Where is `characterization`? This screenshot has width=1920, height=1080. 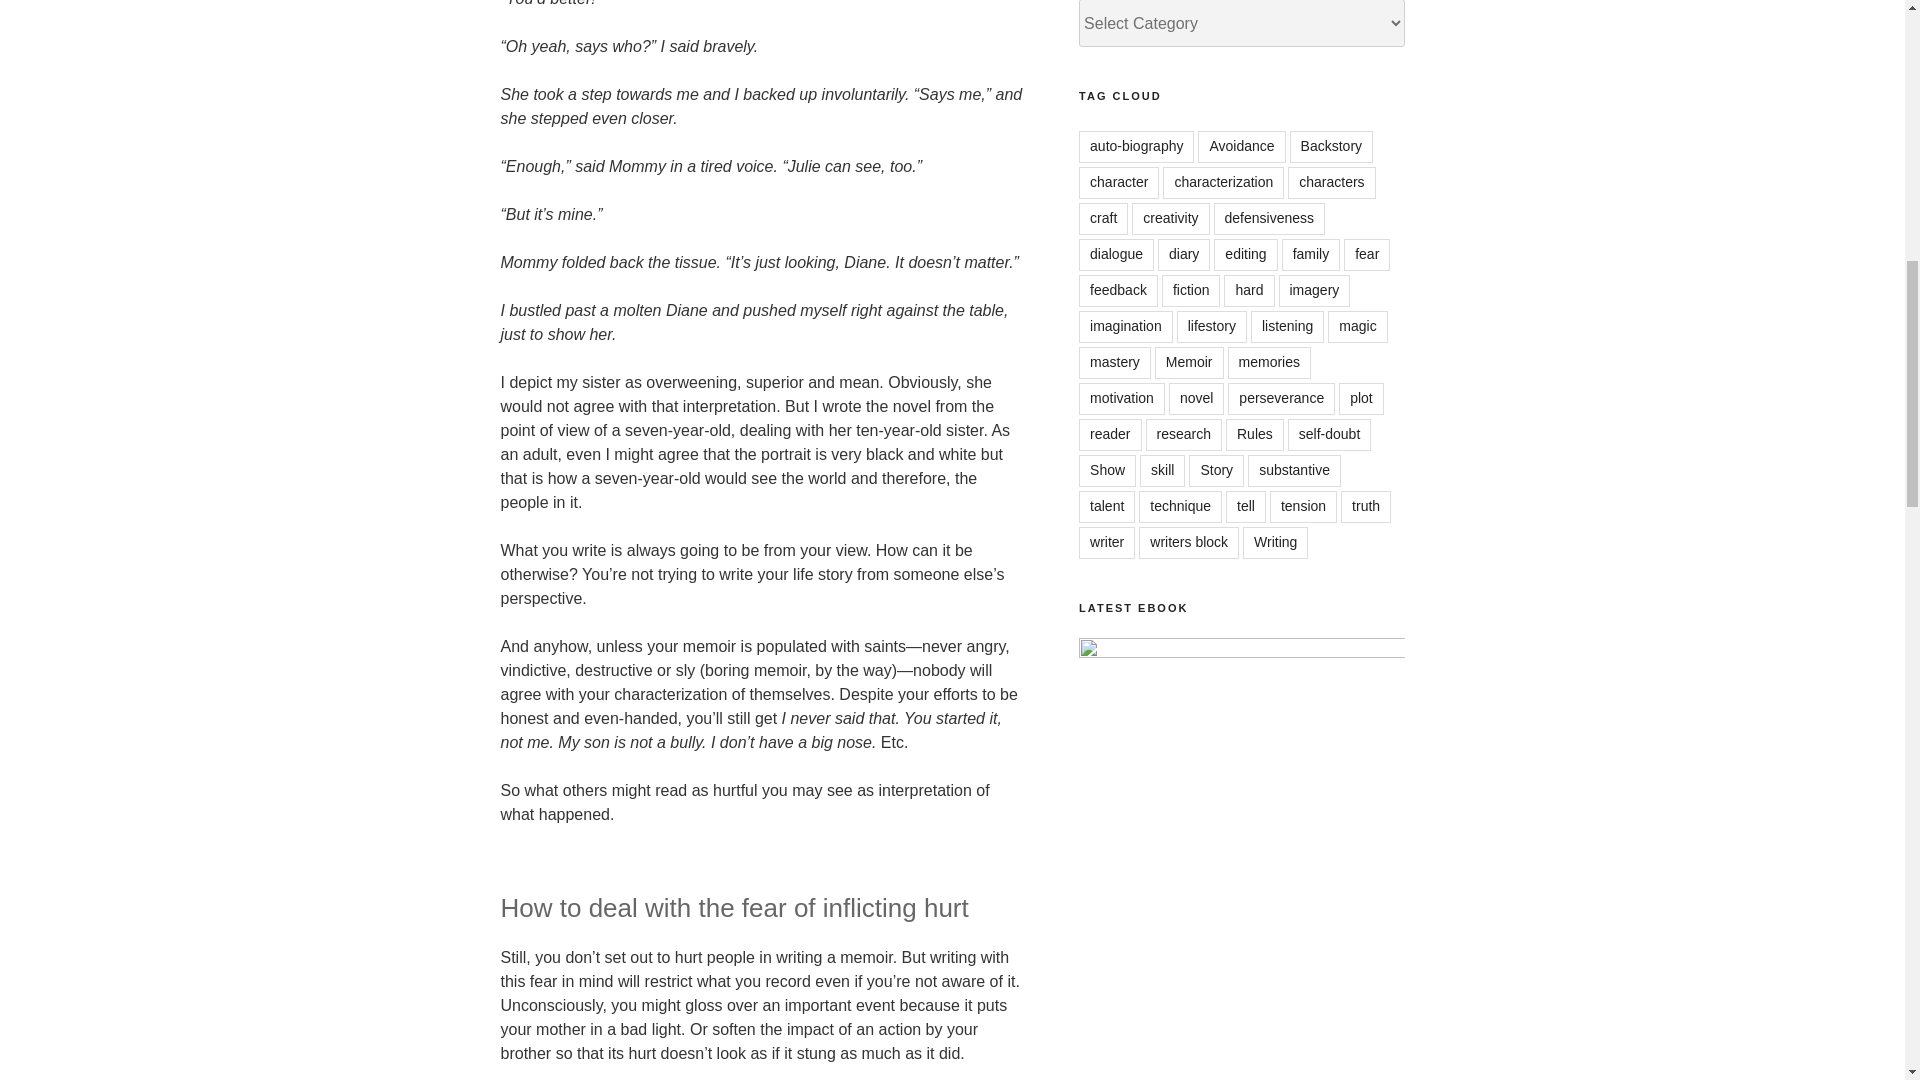
characterization is located at coordinates (1224, 182).